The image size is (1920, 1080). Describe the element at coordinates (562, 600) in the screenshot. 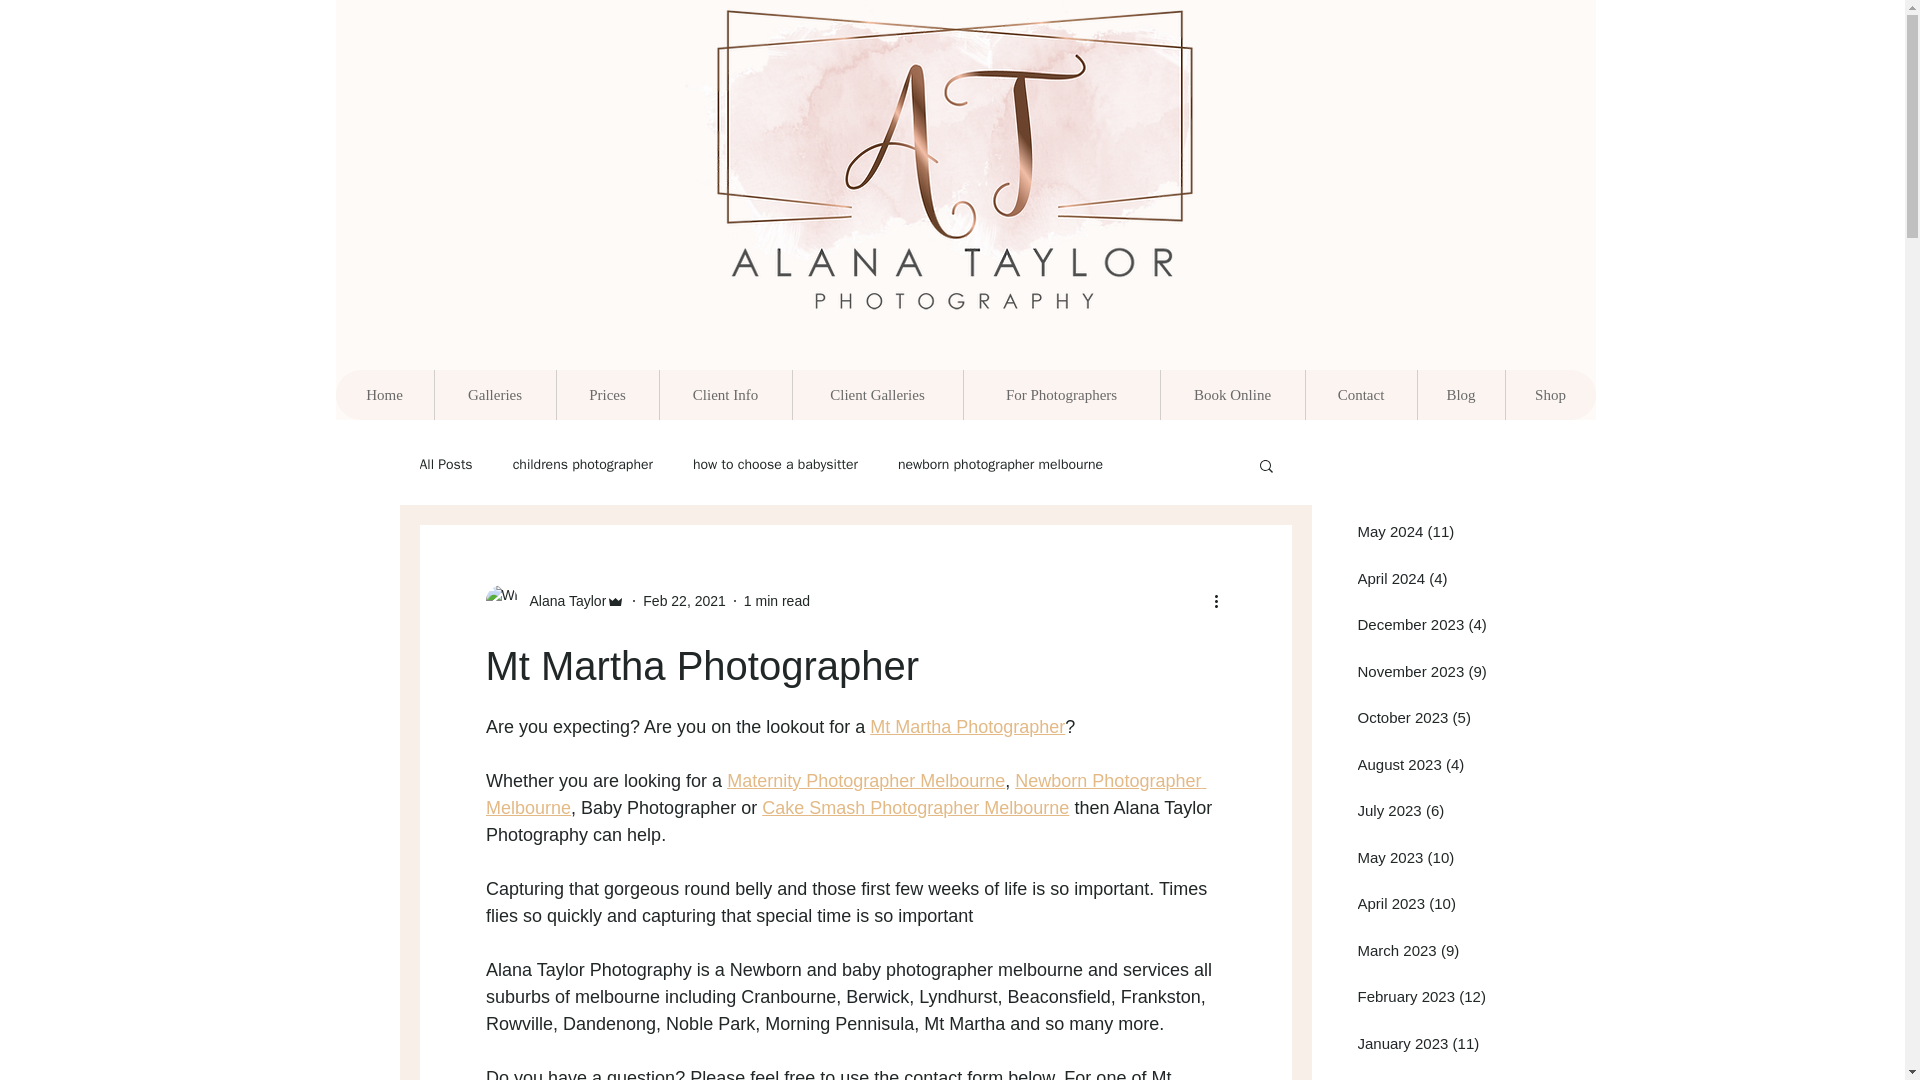

I see `Alana Taylor` at that location.